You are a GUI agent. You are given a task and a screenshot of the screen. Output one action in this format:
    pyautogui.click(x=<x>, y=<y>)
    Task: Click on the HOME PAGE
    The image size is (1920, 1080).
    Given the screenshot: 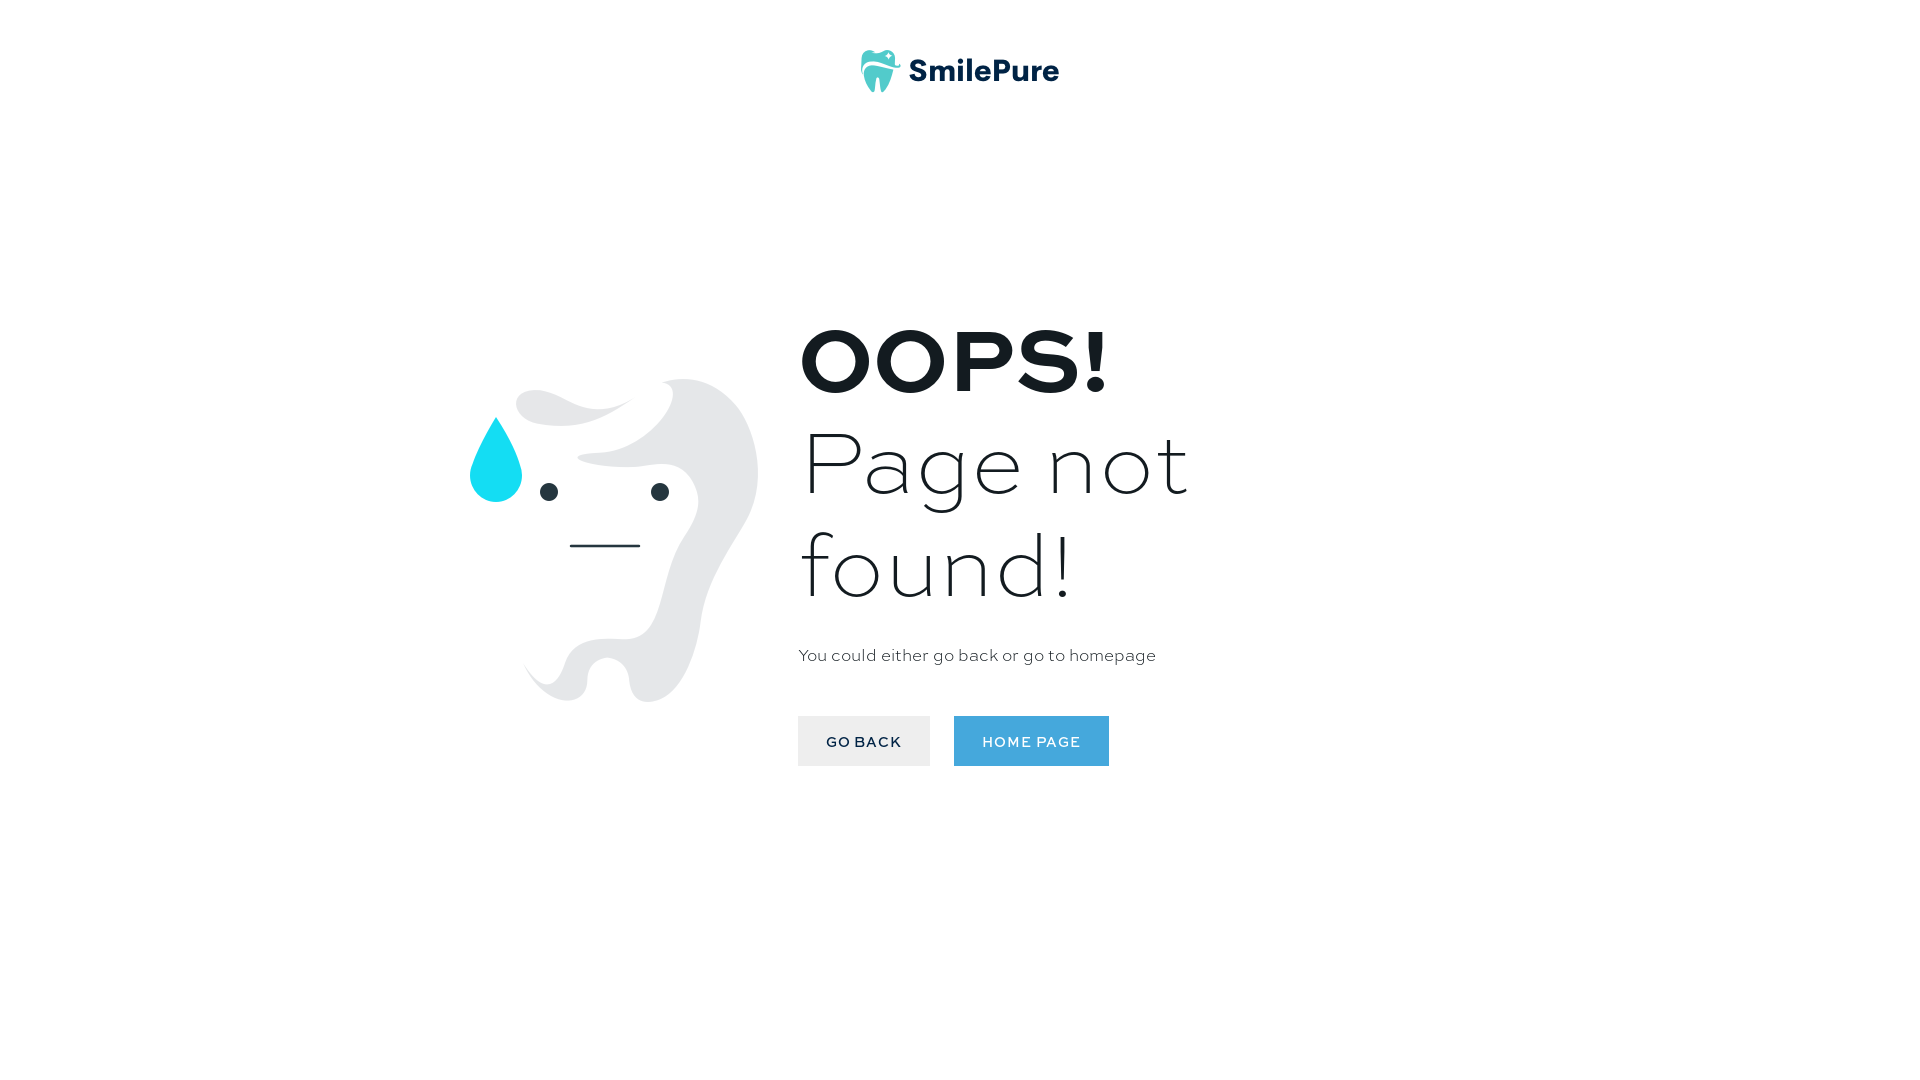 What is the action you would take?
    pyautogui.click(x=1032, y=741)
    